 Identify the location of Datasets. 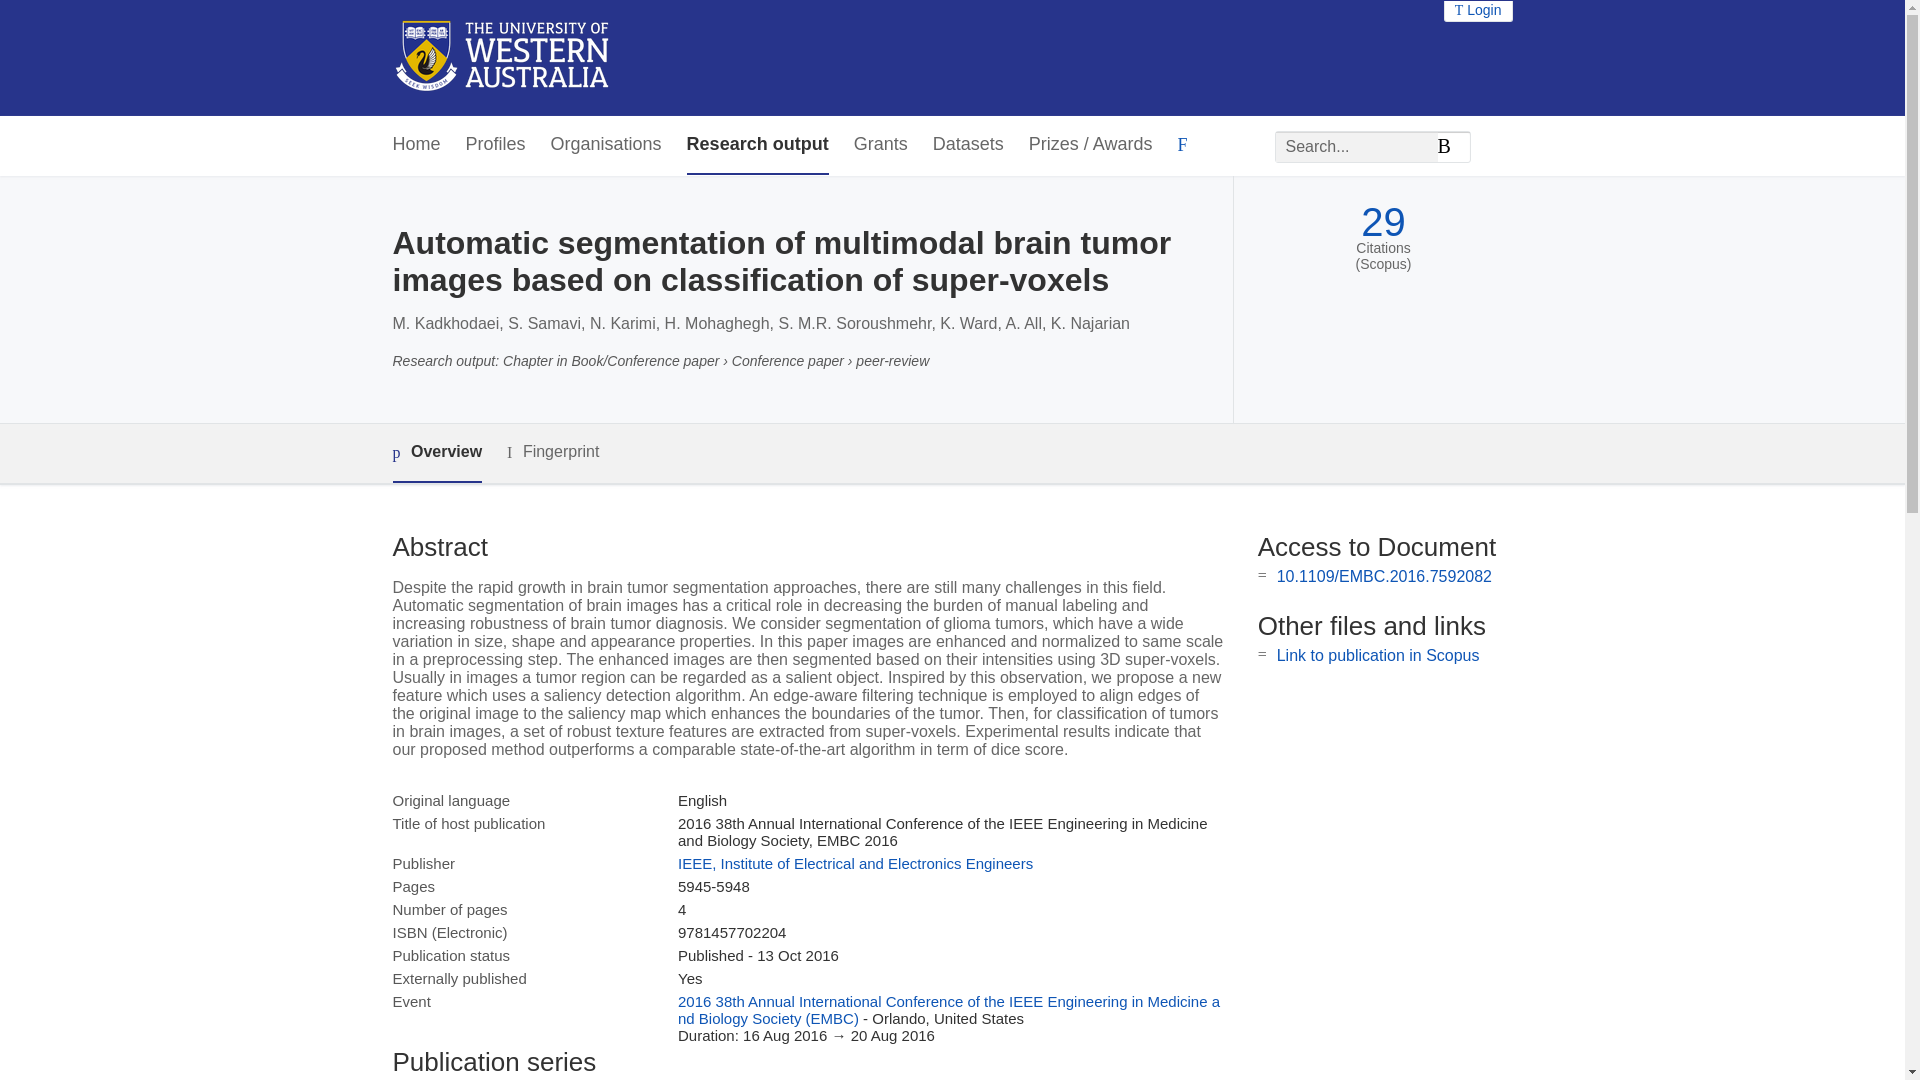
(968, 144).